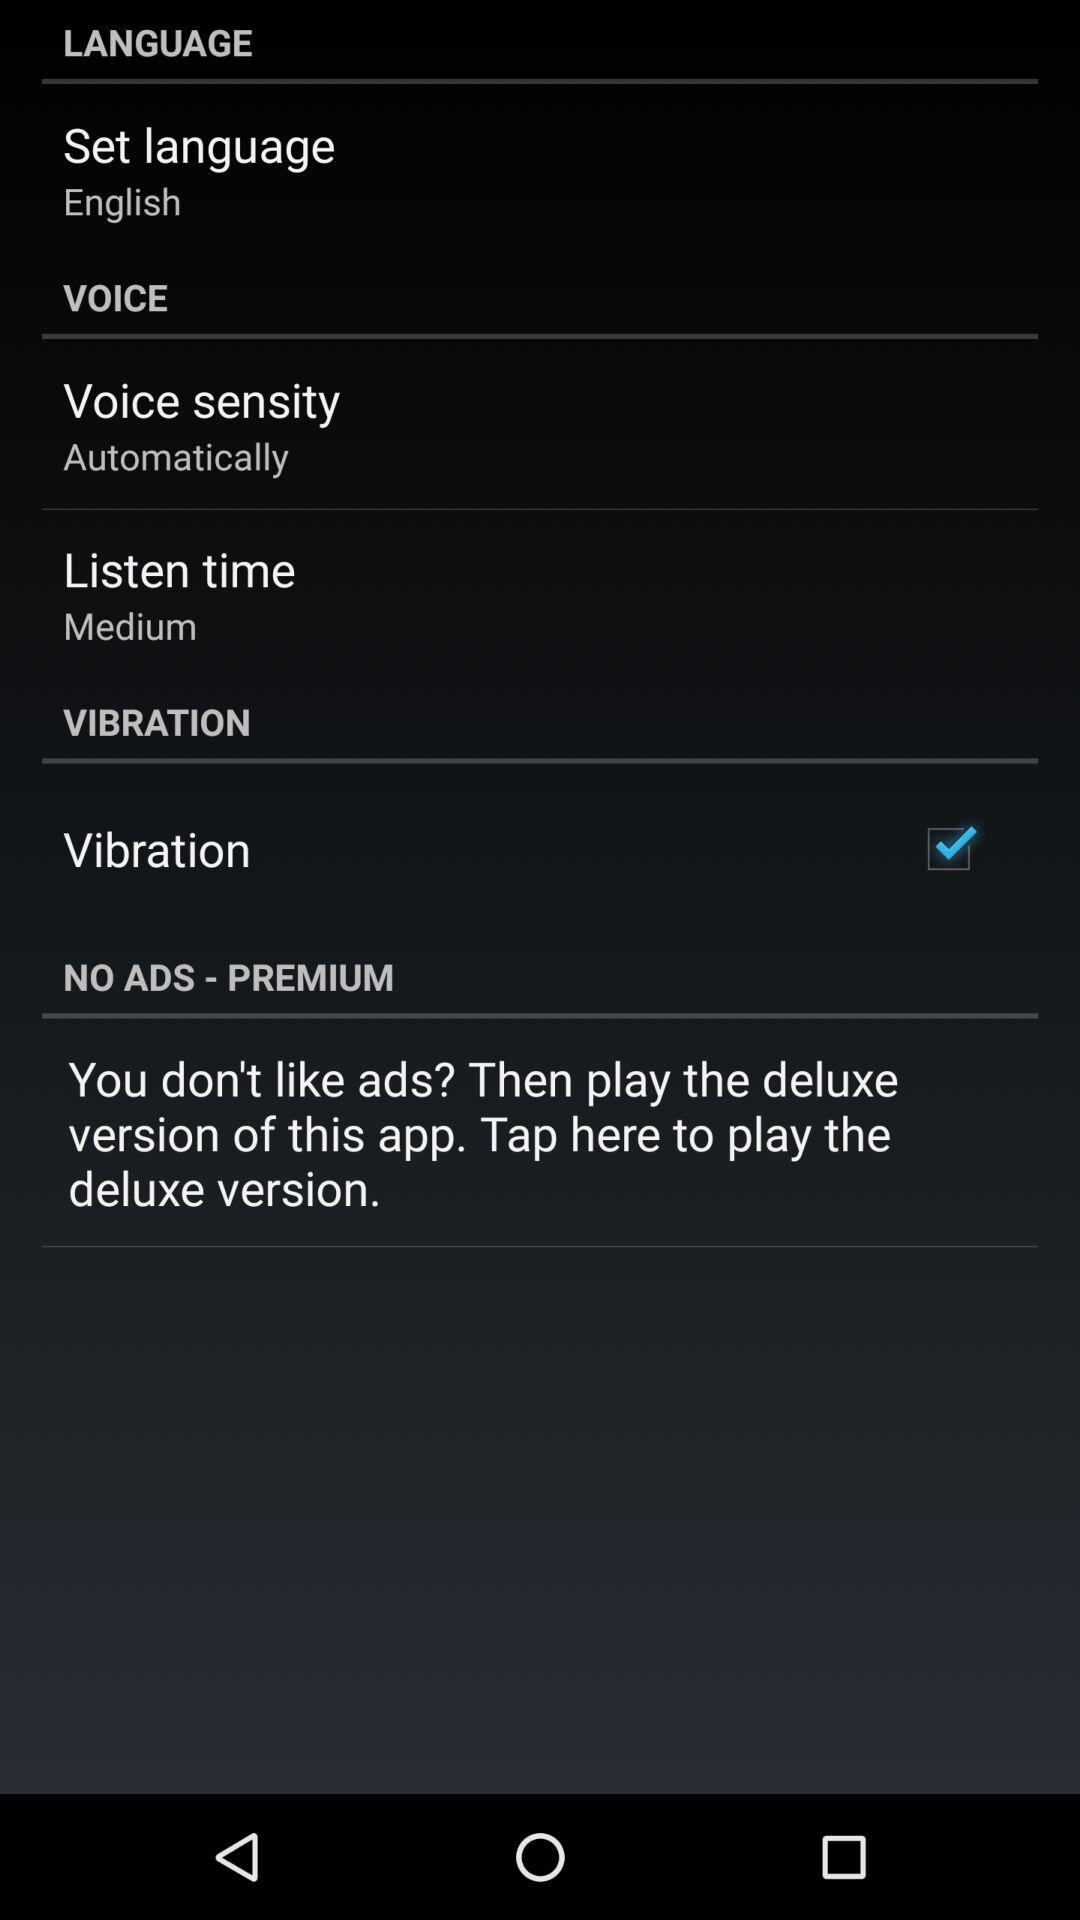 The height and width of the screenshot is (1920, 1080). I want to click on press the item on the right, so click(948, 848).